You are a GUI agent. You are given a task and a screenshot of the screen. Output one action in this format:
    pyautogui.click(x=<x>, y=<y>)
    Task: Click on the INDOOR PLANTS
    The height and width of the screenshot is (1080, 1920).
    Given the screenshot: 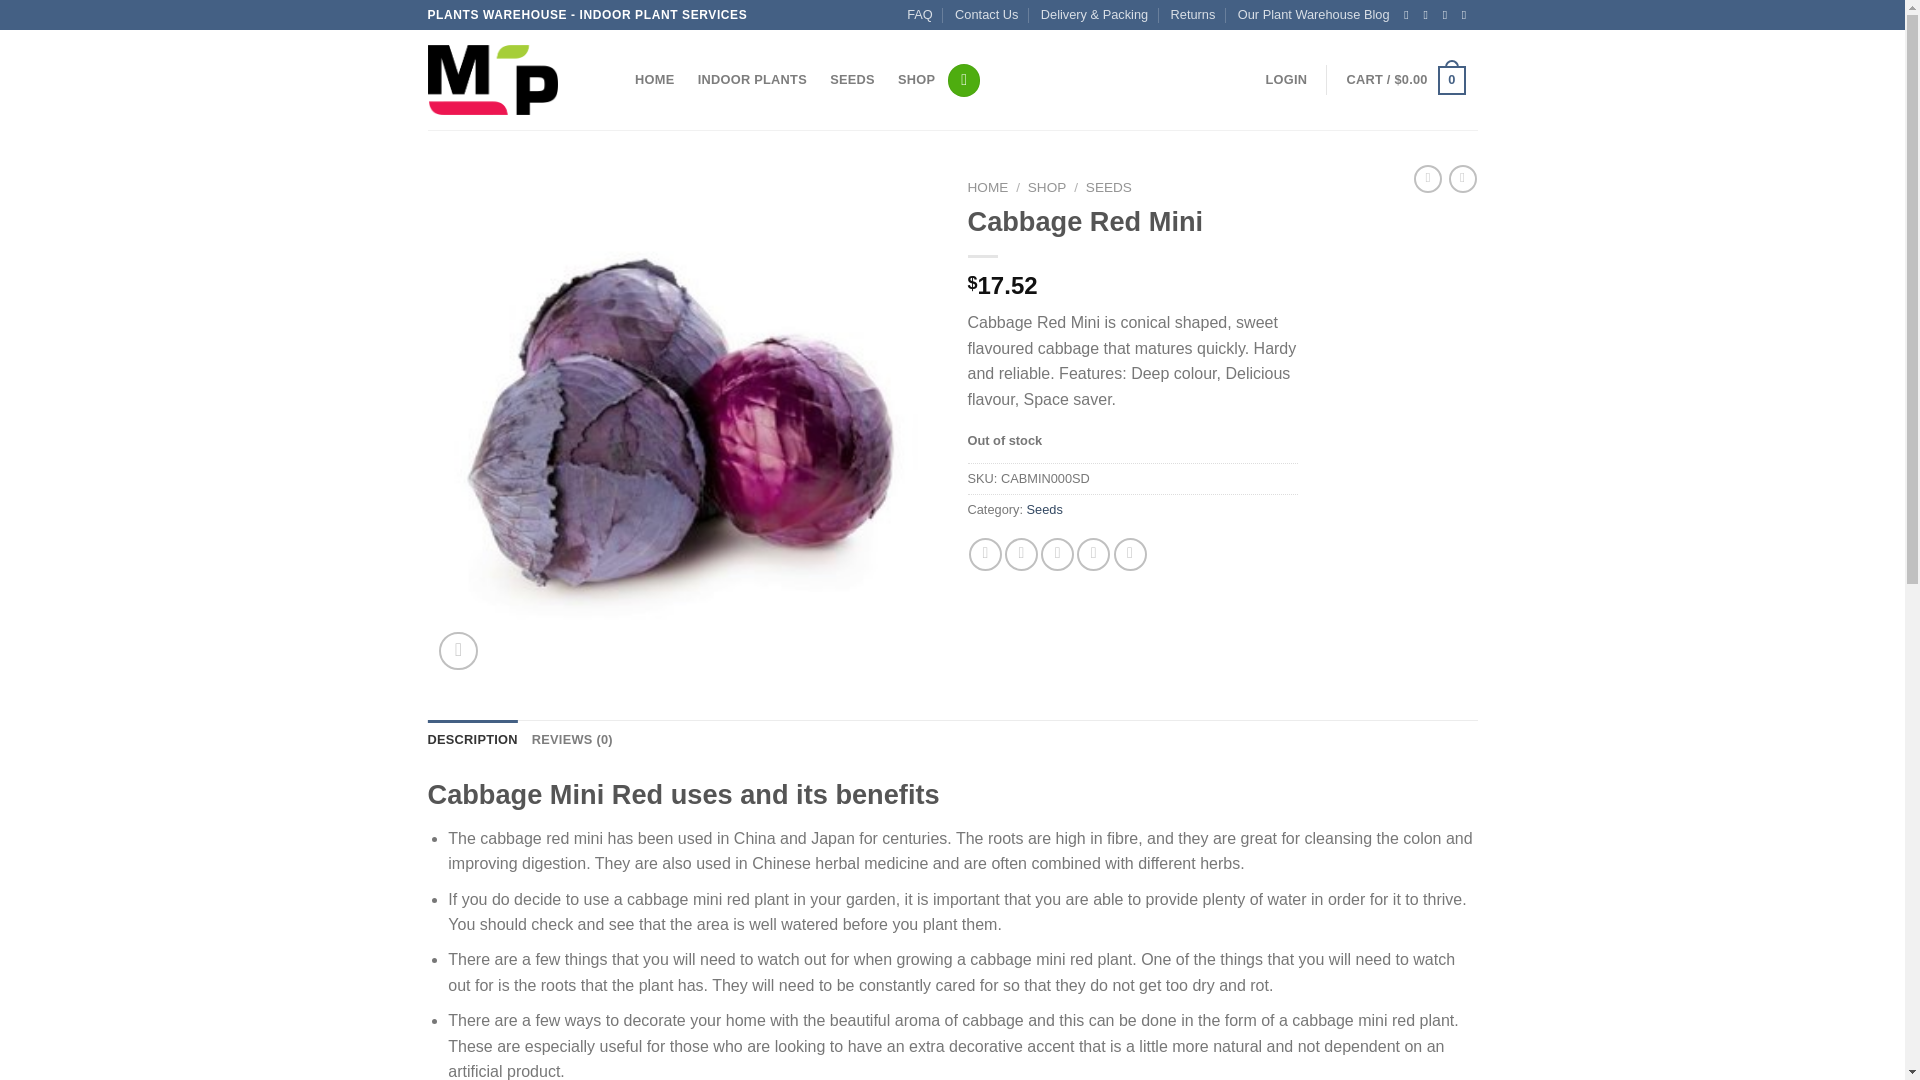 What is the action you would take?
    pyautogui.click(x=751, y=80)
    